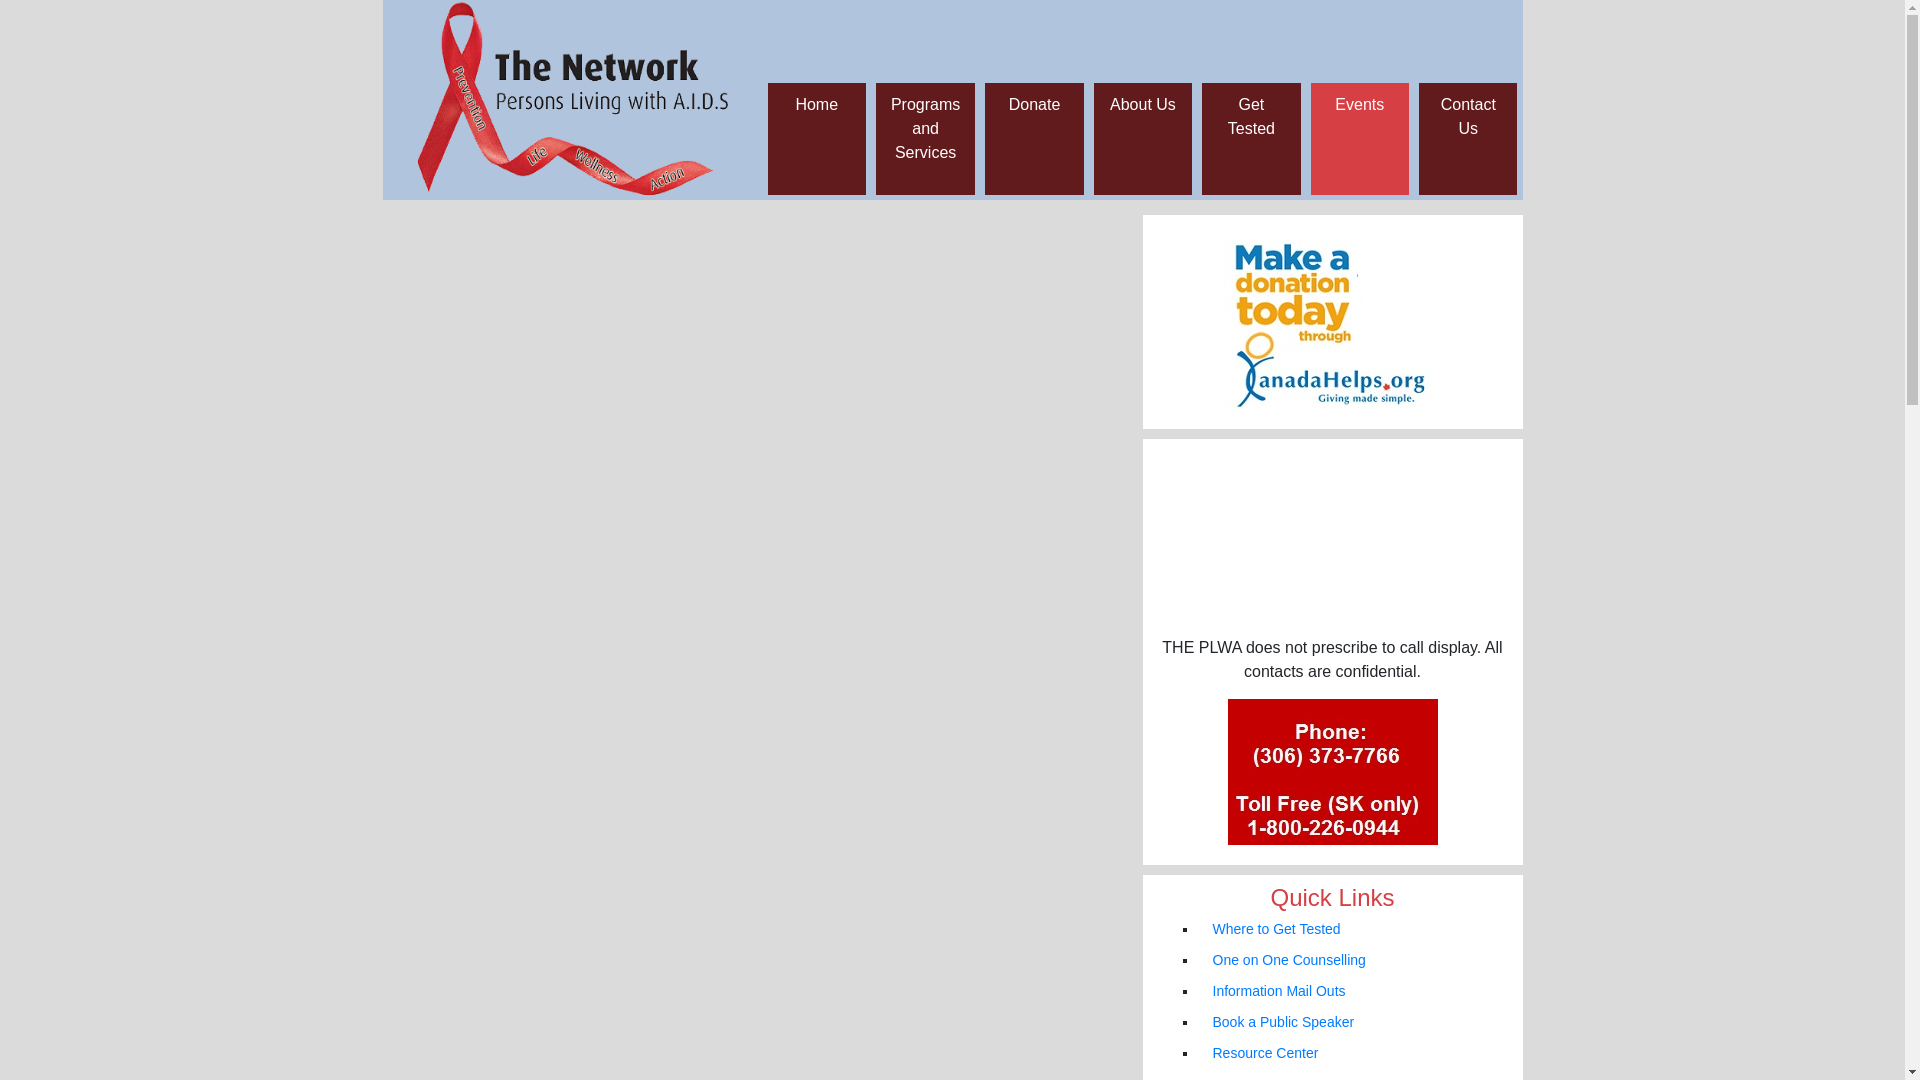 This screenshot has height=1080, width=1920. I want to click on Programs and Services, so click(926, 128).